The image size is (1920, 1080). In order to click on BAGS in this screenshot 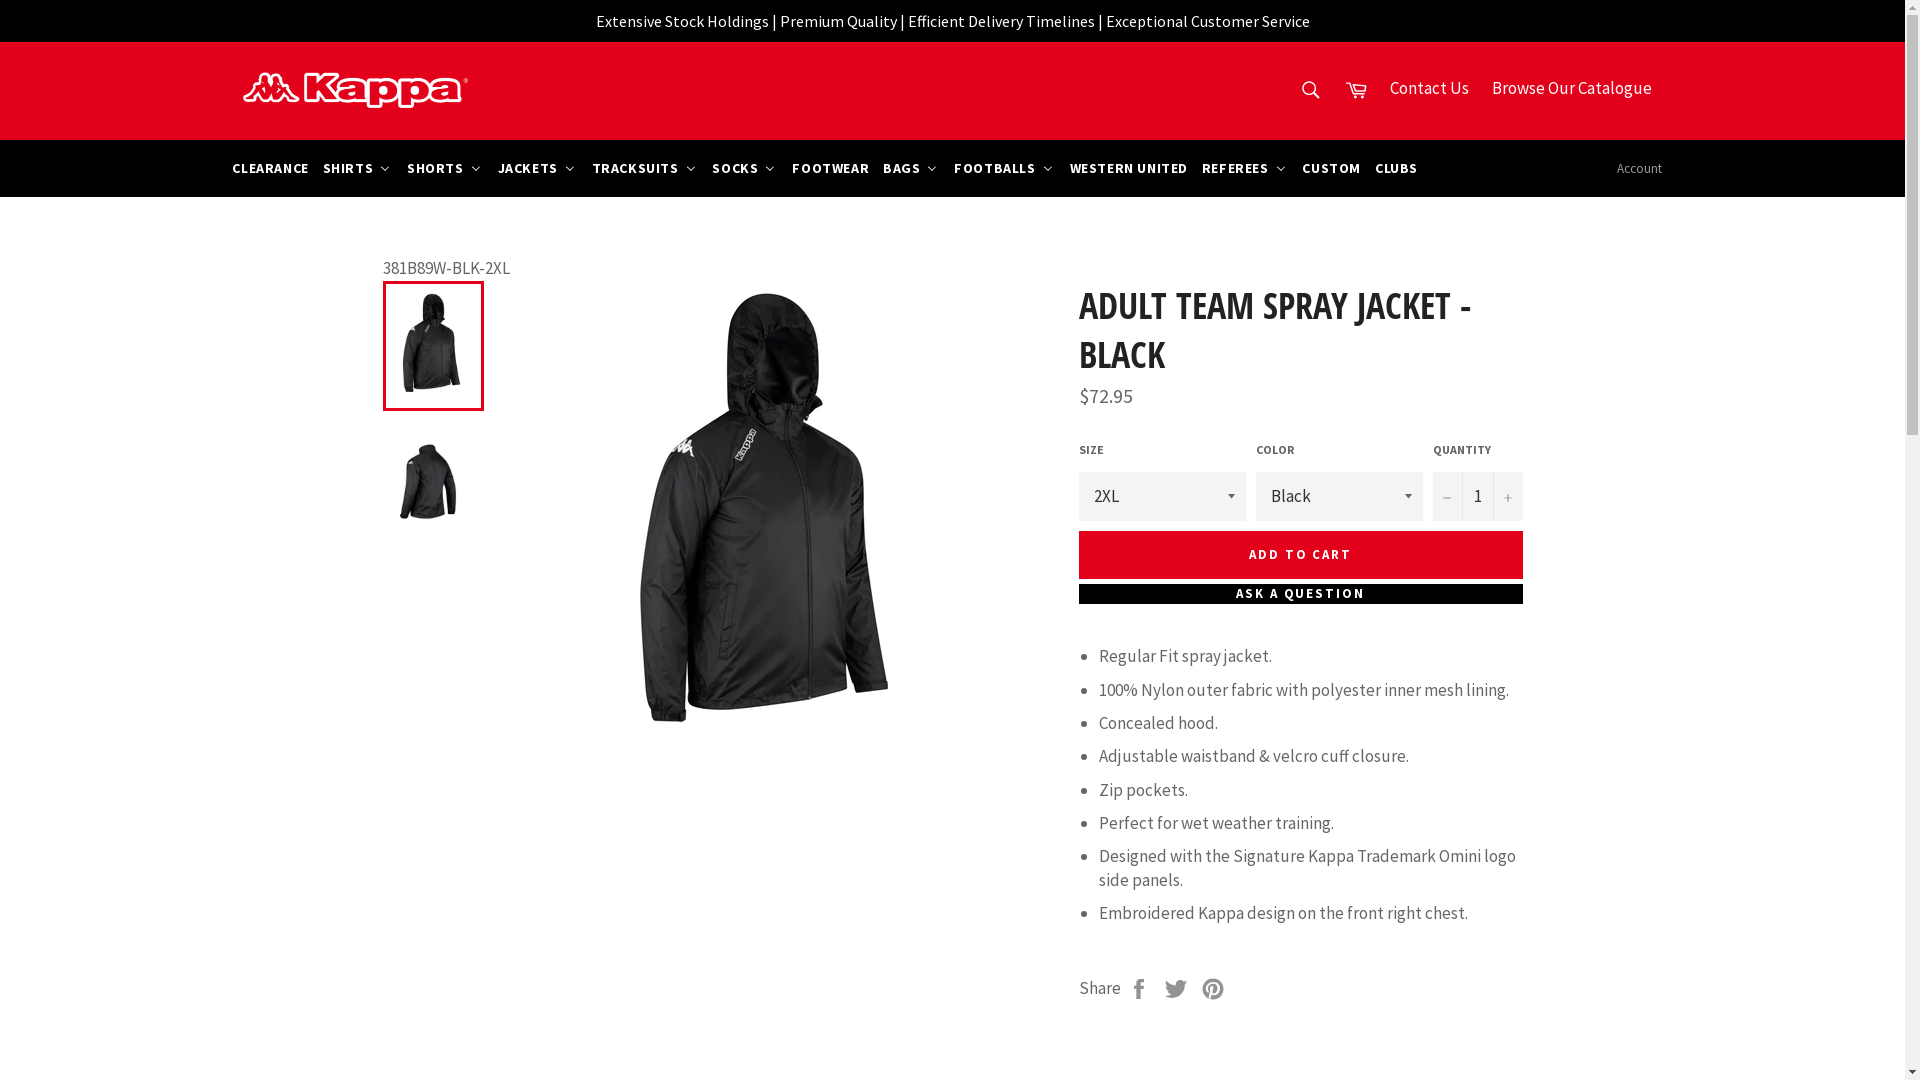, I will do `click(910, 168)`.